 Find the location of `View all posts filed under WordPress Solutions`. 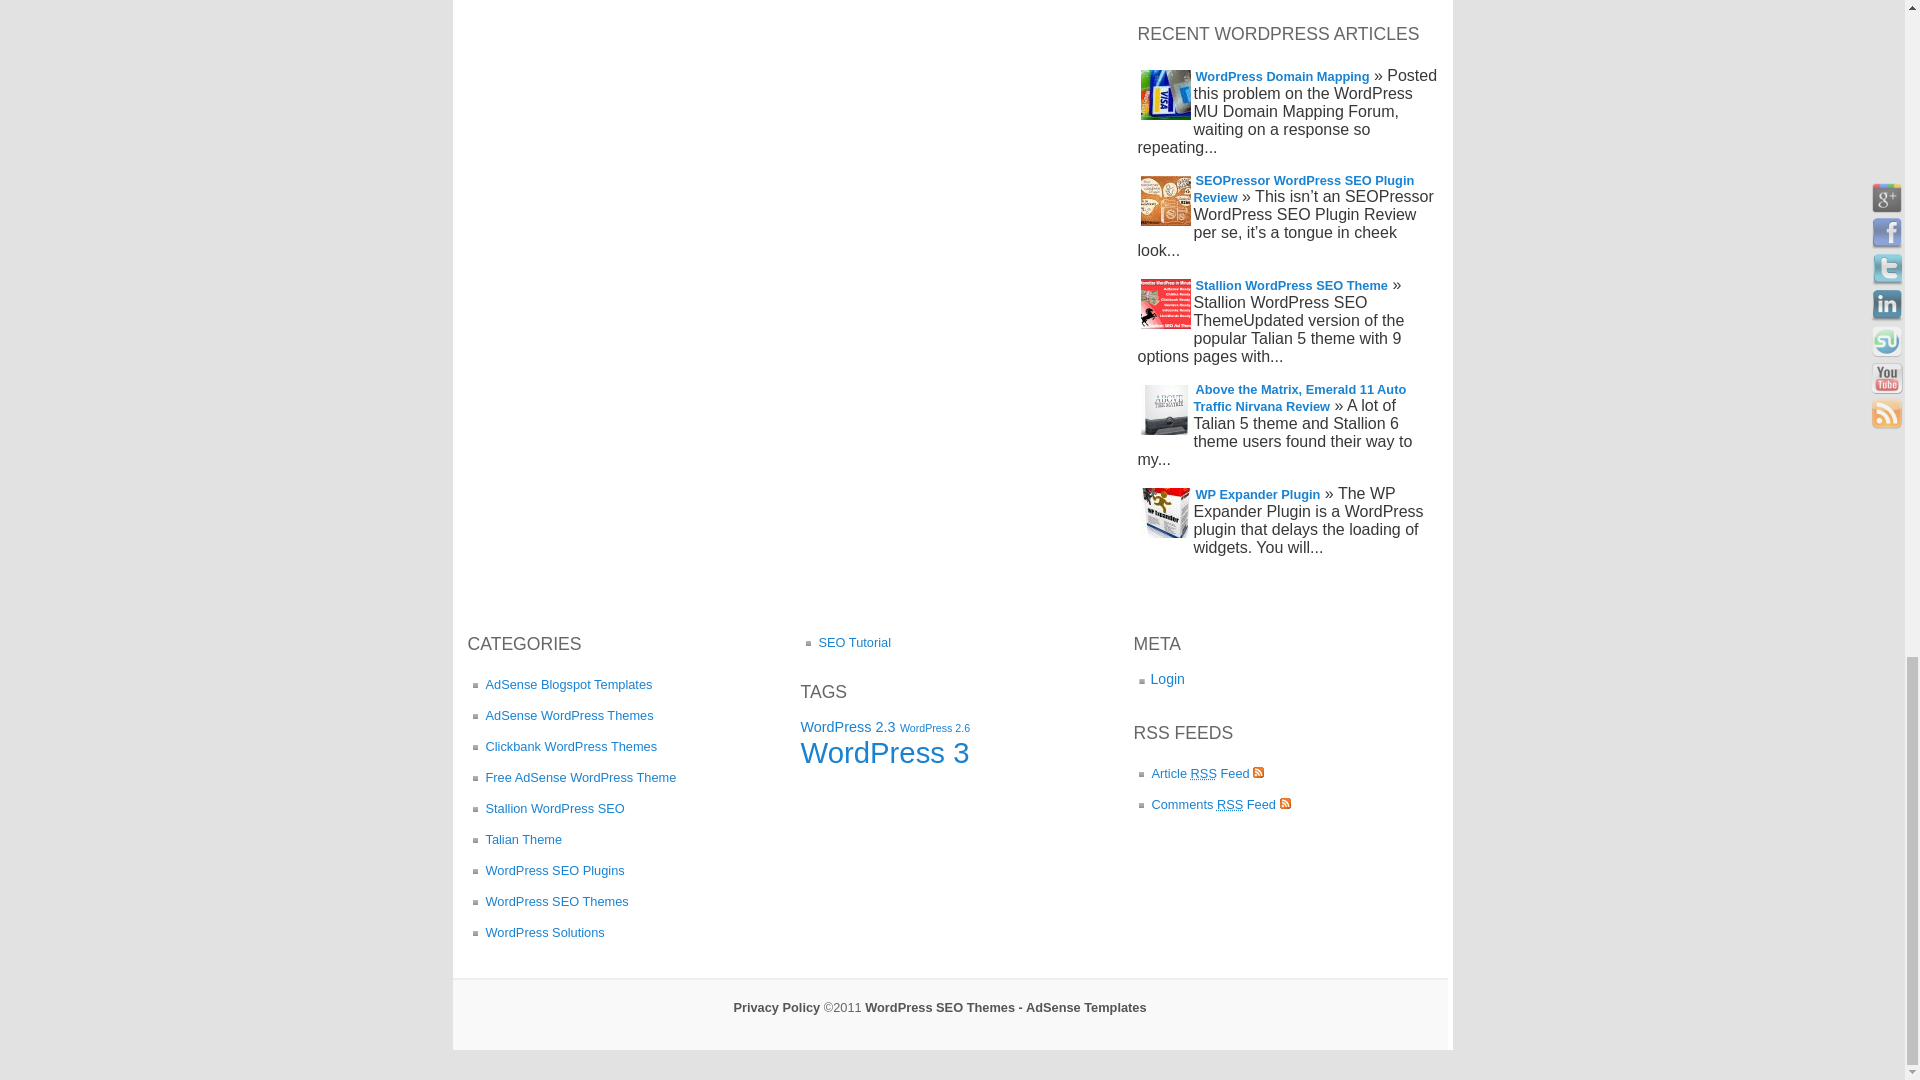

View all posts filed under WordPress Solutions is located at coordinates (536, 932).